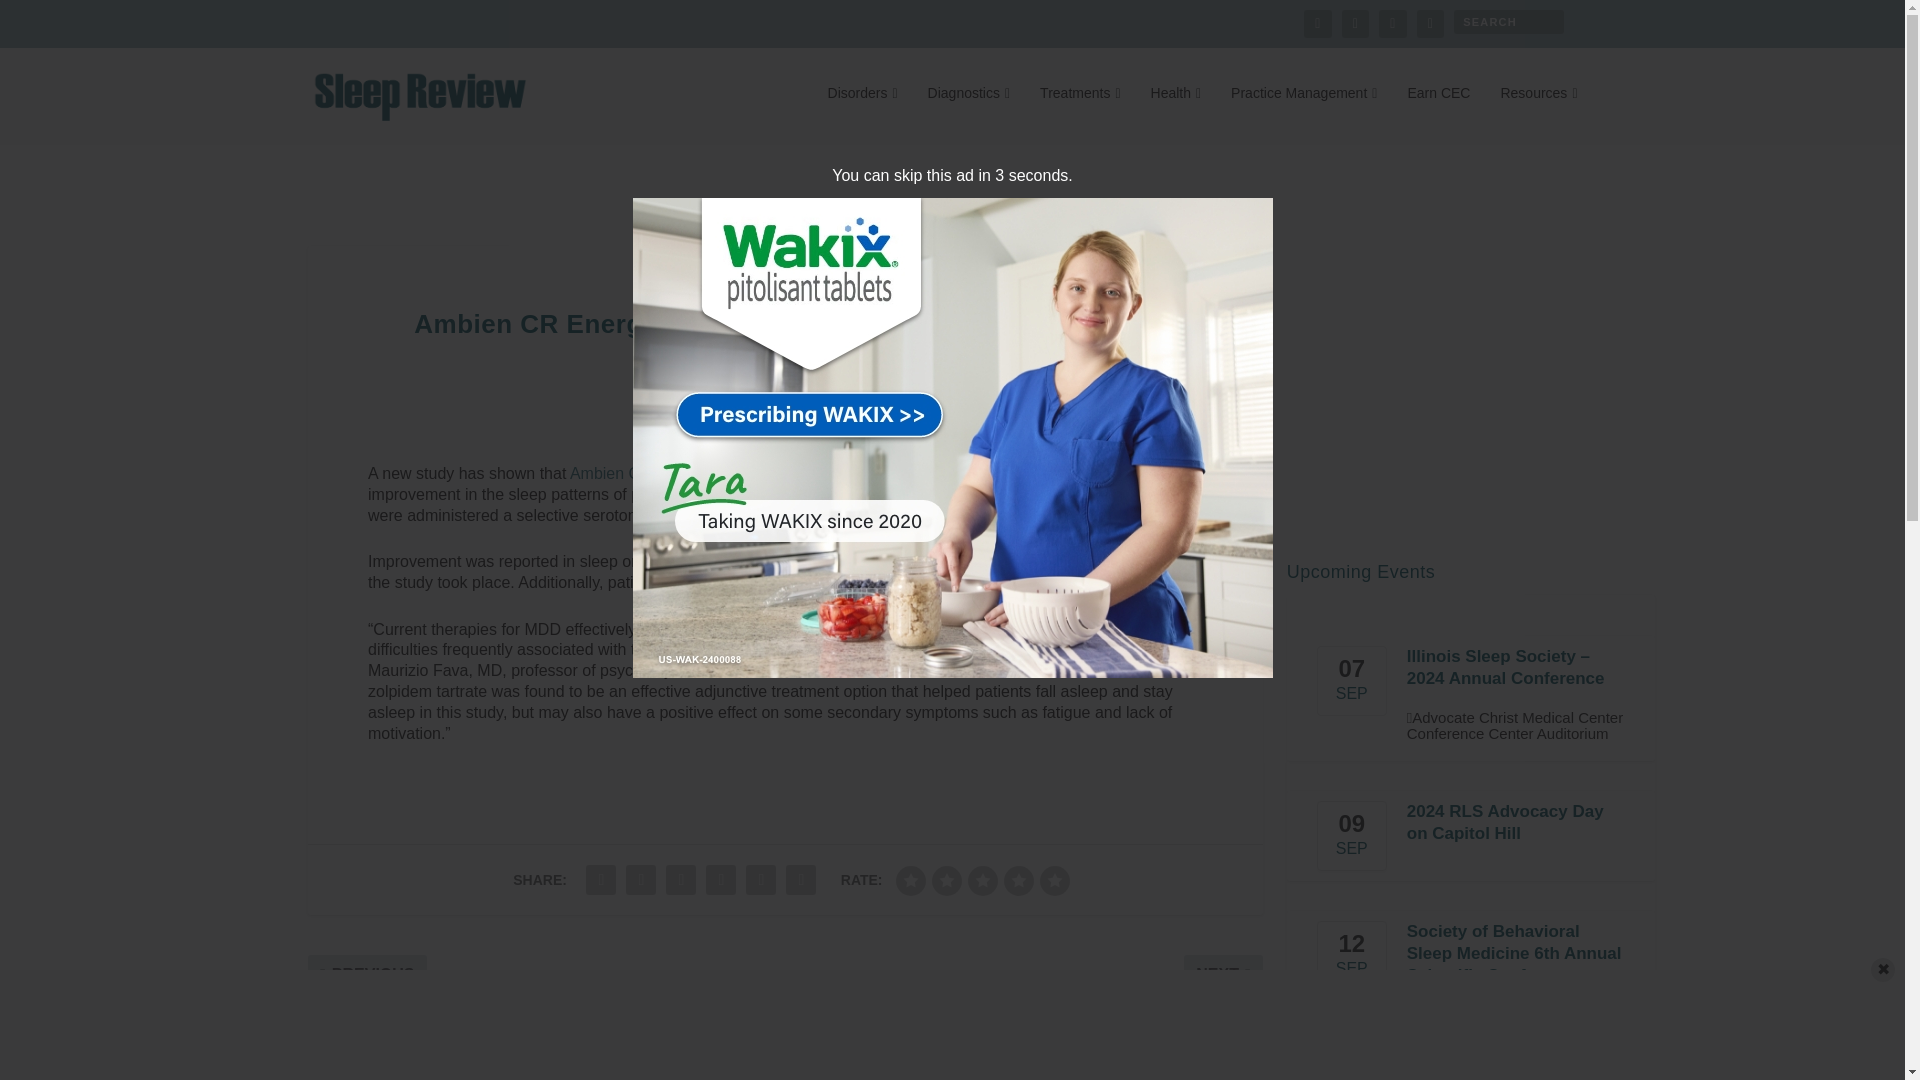 The width and height of the screenshot is (1920, 1080). Describe the element at coordinates (969, 114) in the screenshot. I see `Diagnostics` at that location.